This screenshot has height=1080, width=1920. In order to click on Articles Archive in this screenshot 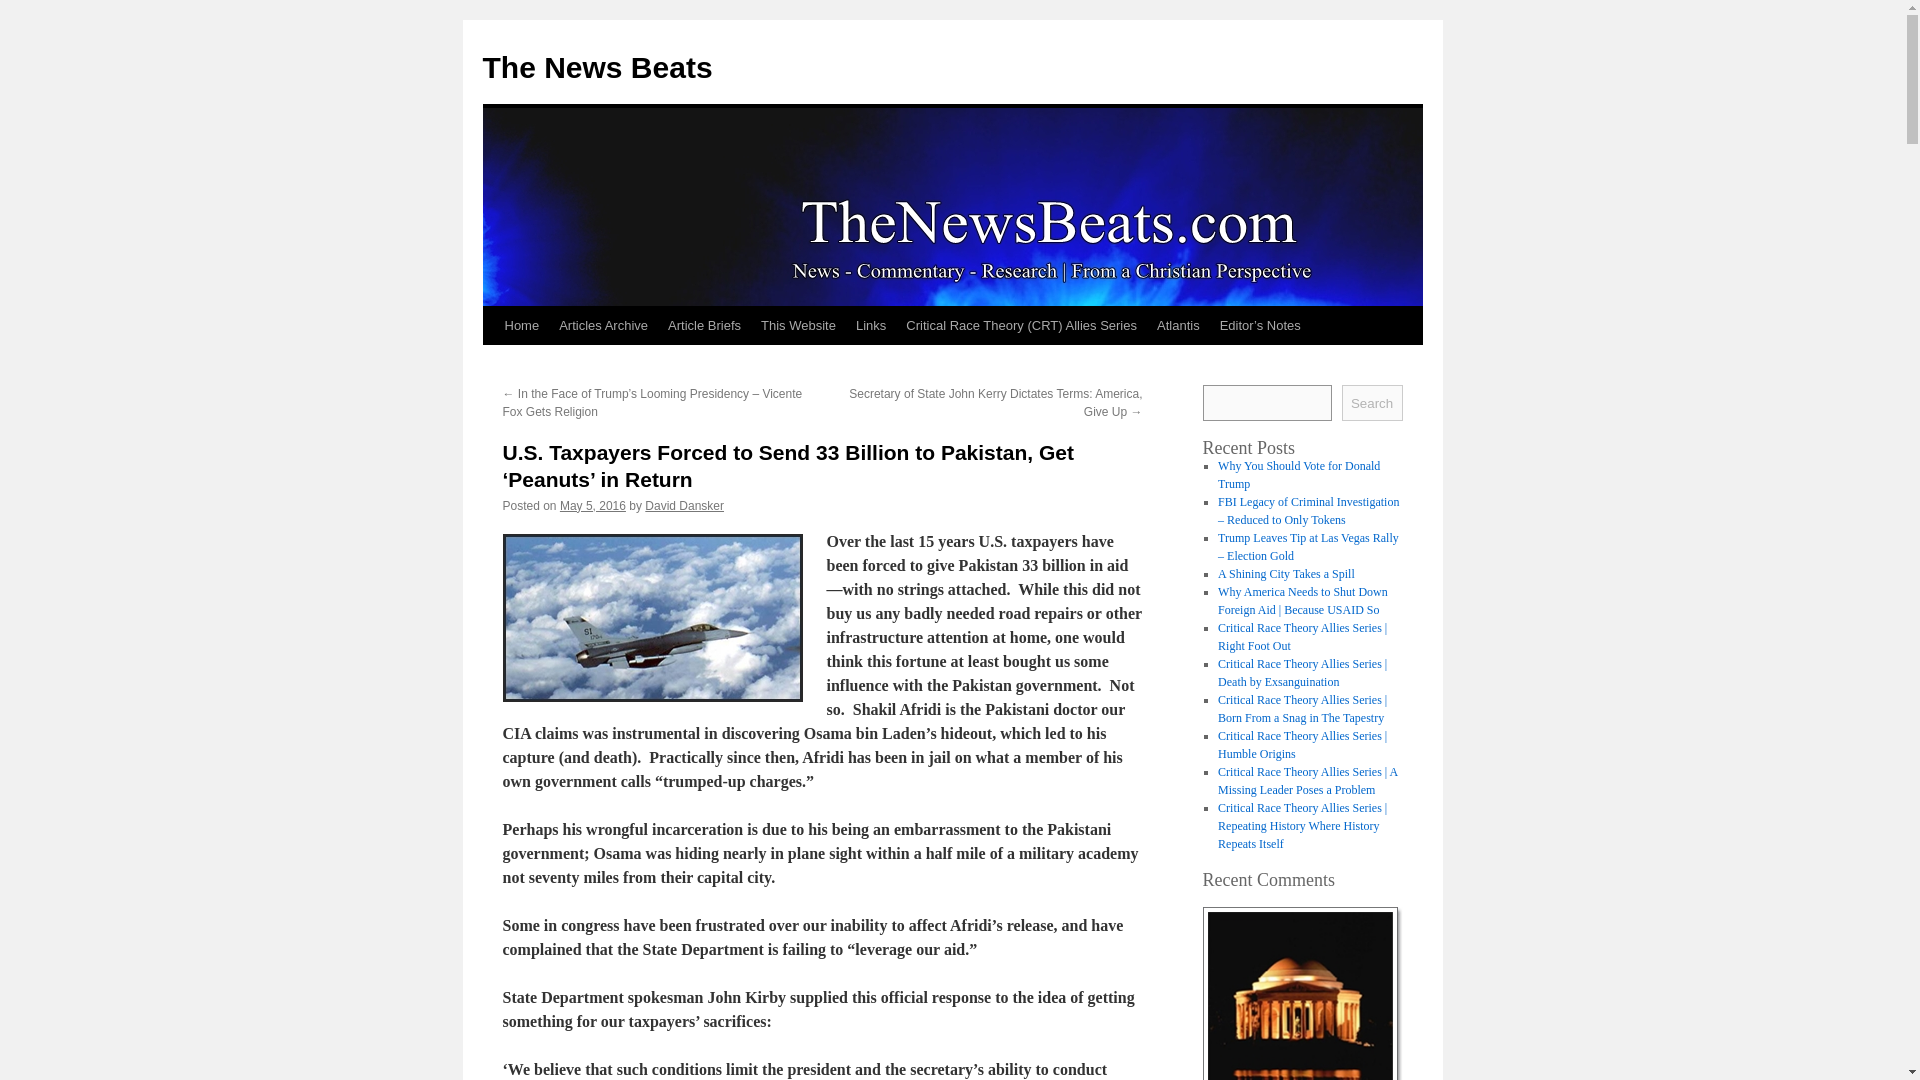, I will do `click(604, 325)`.